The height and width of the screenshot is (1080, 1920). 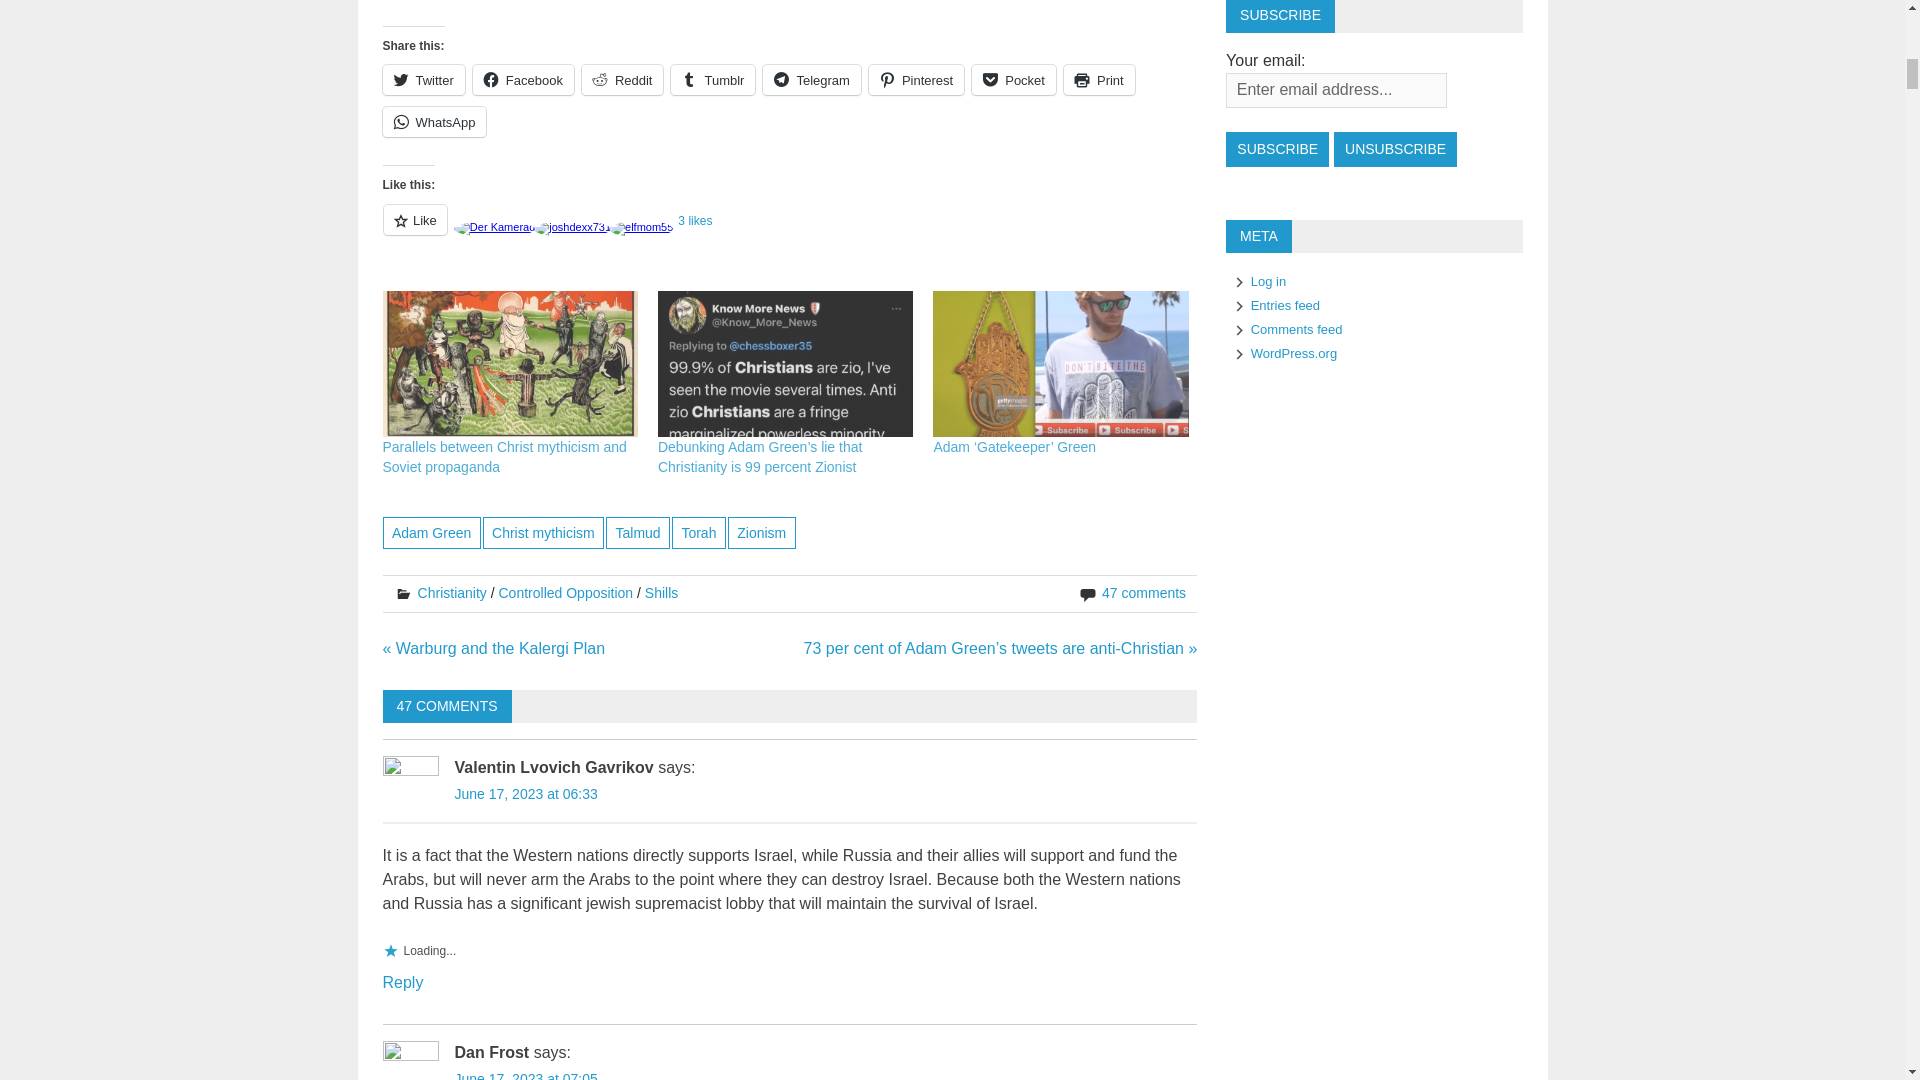 I want to click on Enter email address..., so click(x=1336, y=90).